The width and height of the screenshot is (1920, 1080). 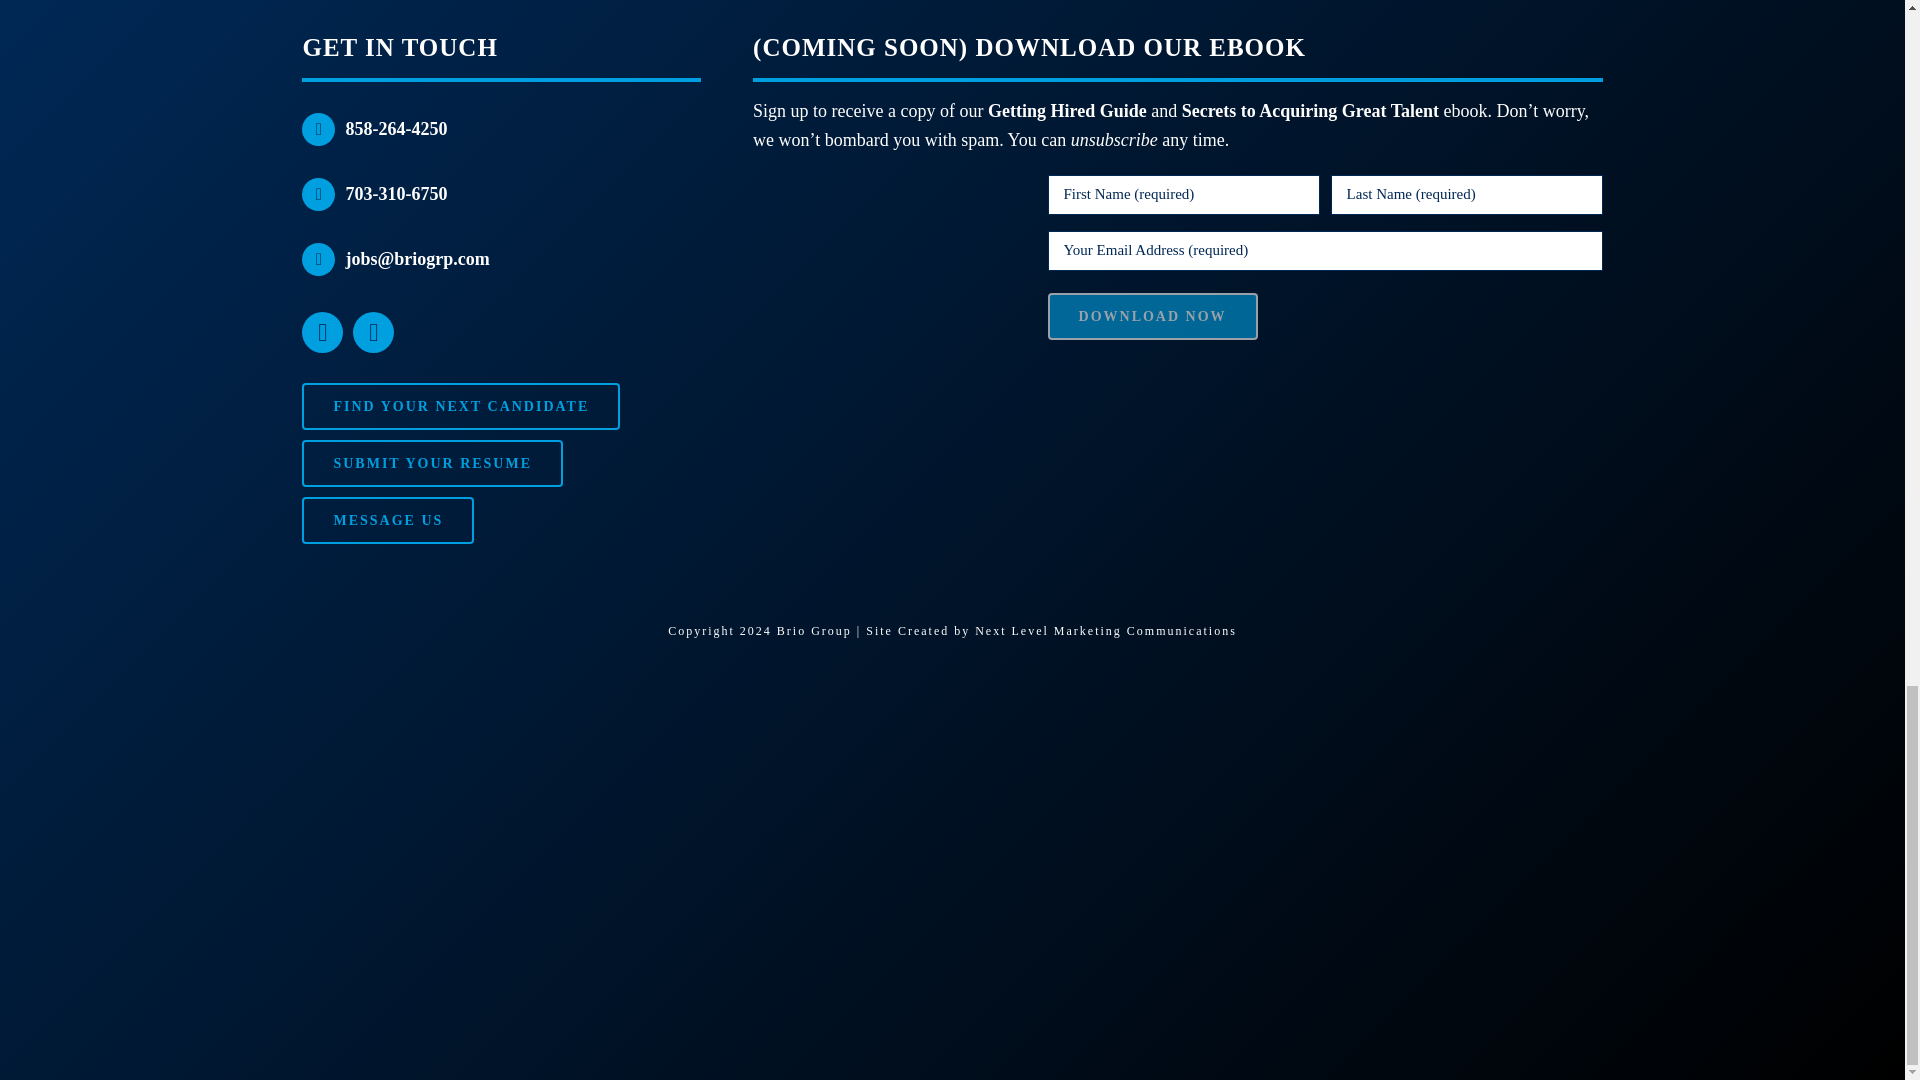 What do you see at coordinates (322, 332) in the screenshot?
I see `LinkedIn` at bounding box center [322, 332].